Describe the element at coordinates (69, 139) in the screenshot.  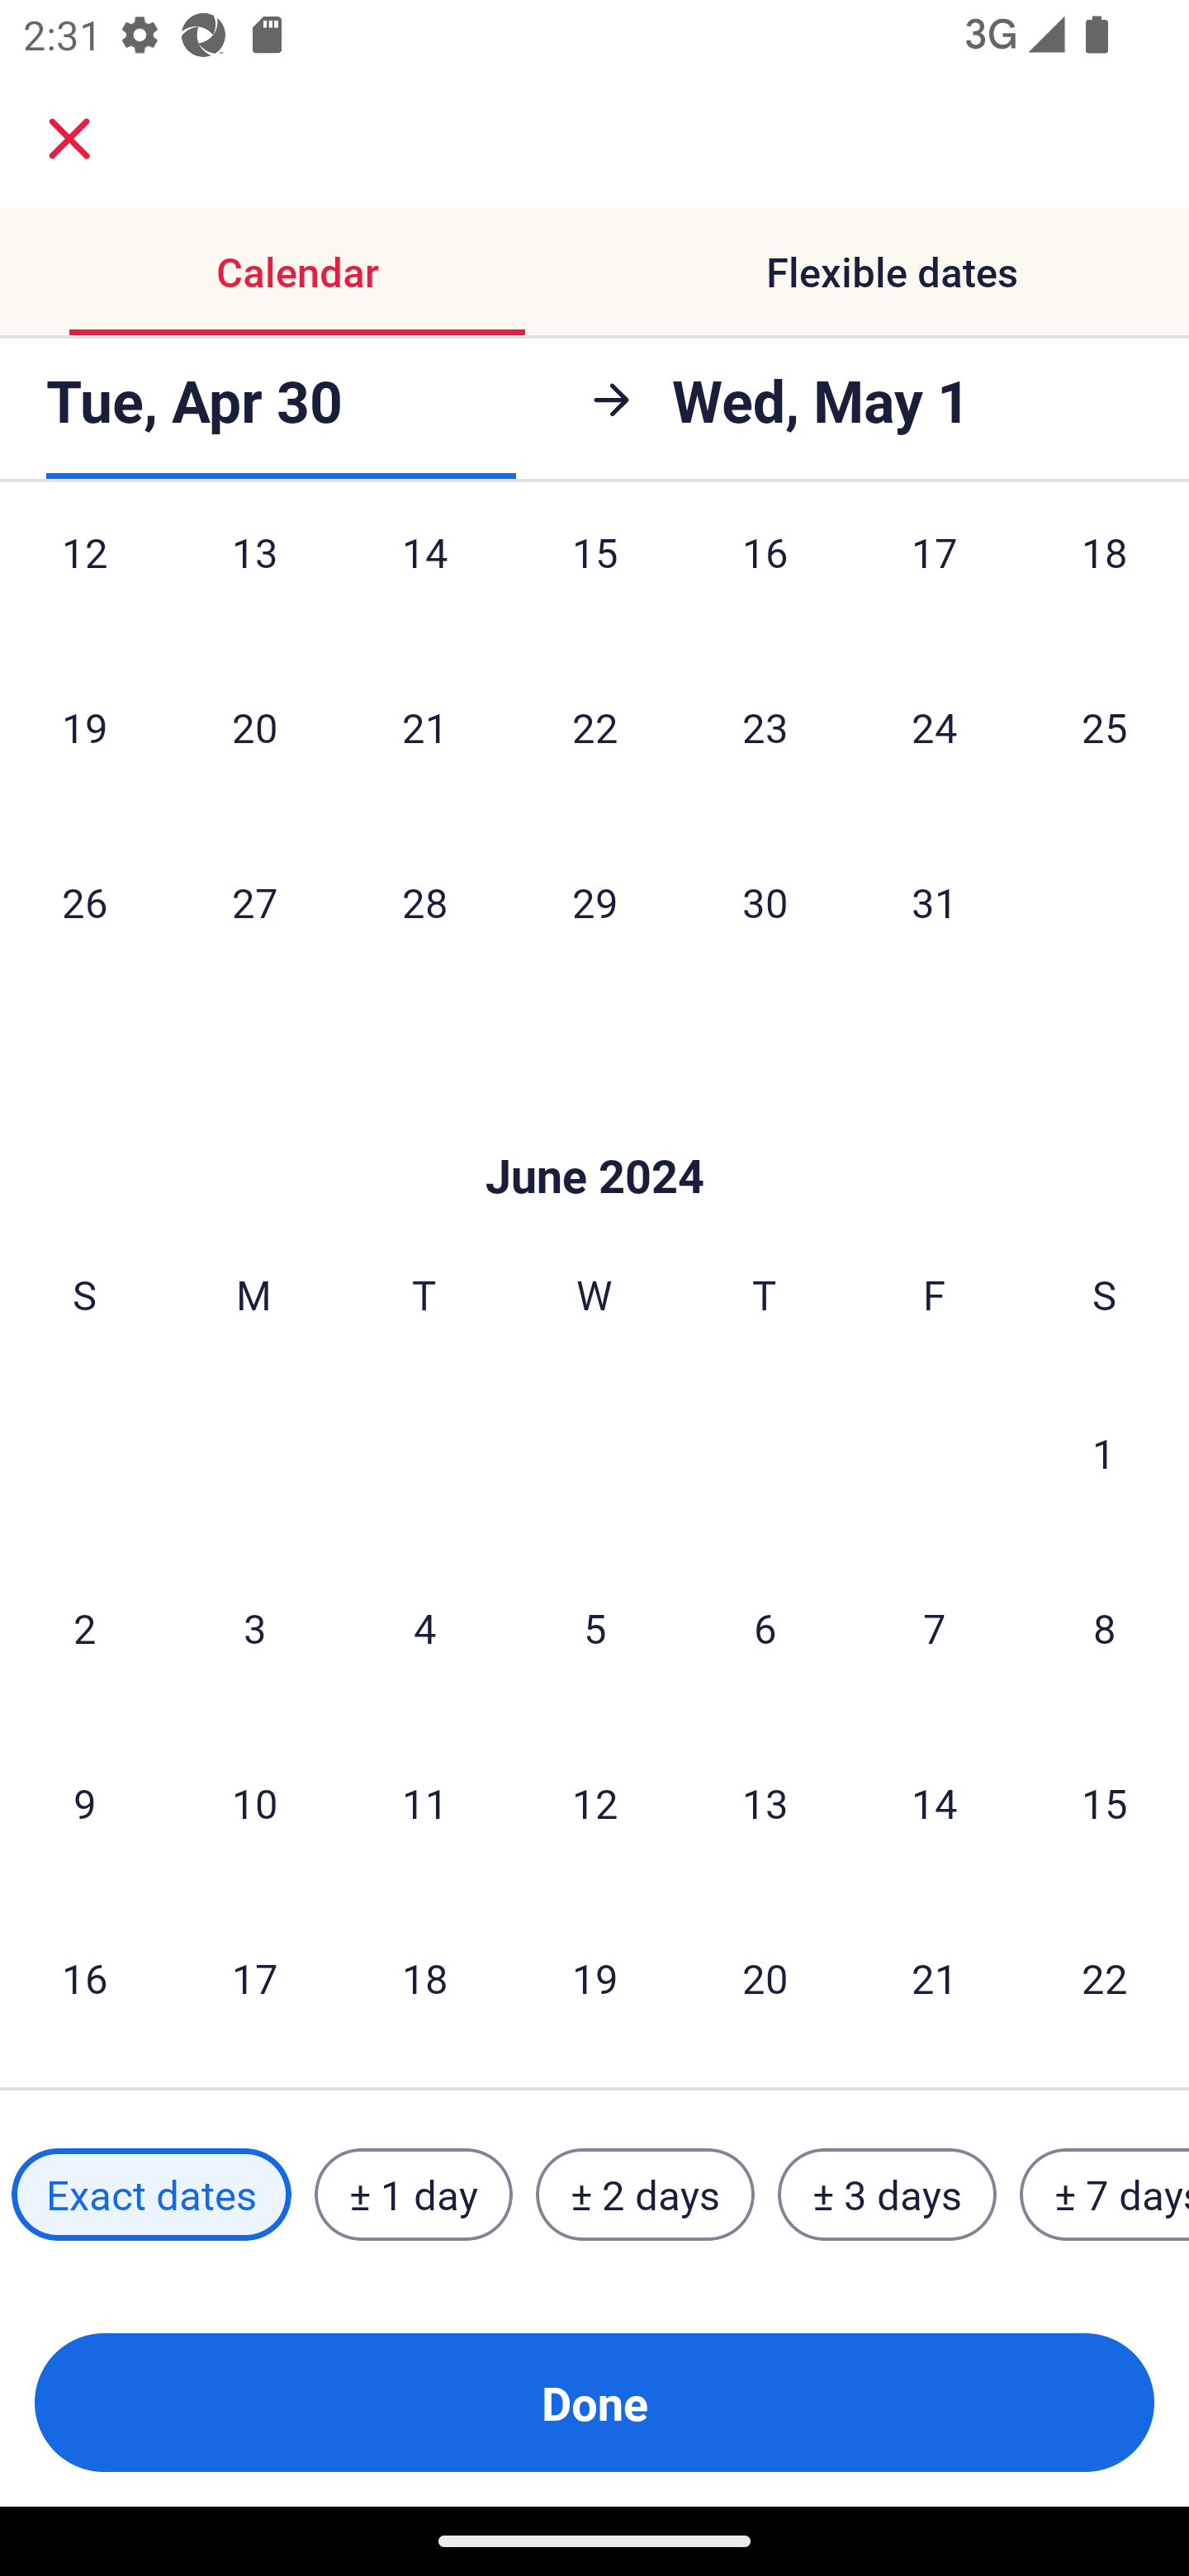
I see `close.` at that location.